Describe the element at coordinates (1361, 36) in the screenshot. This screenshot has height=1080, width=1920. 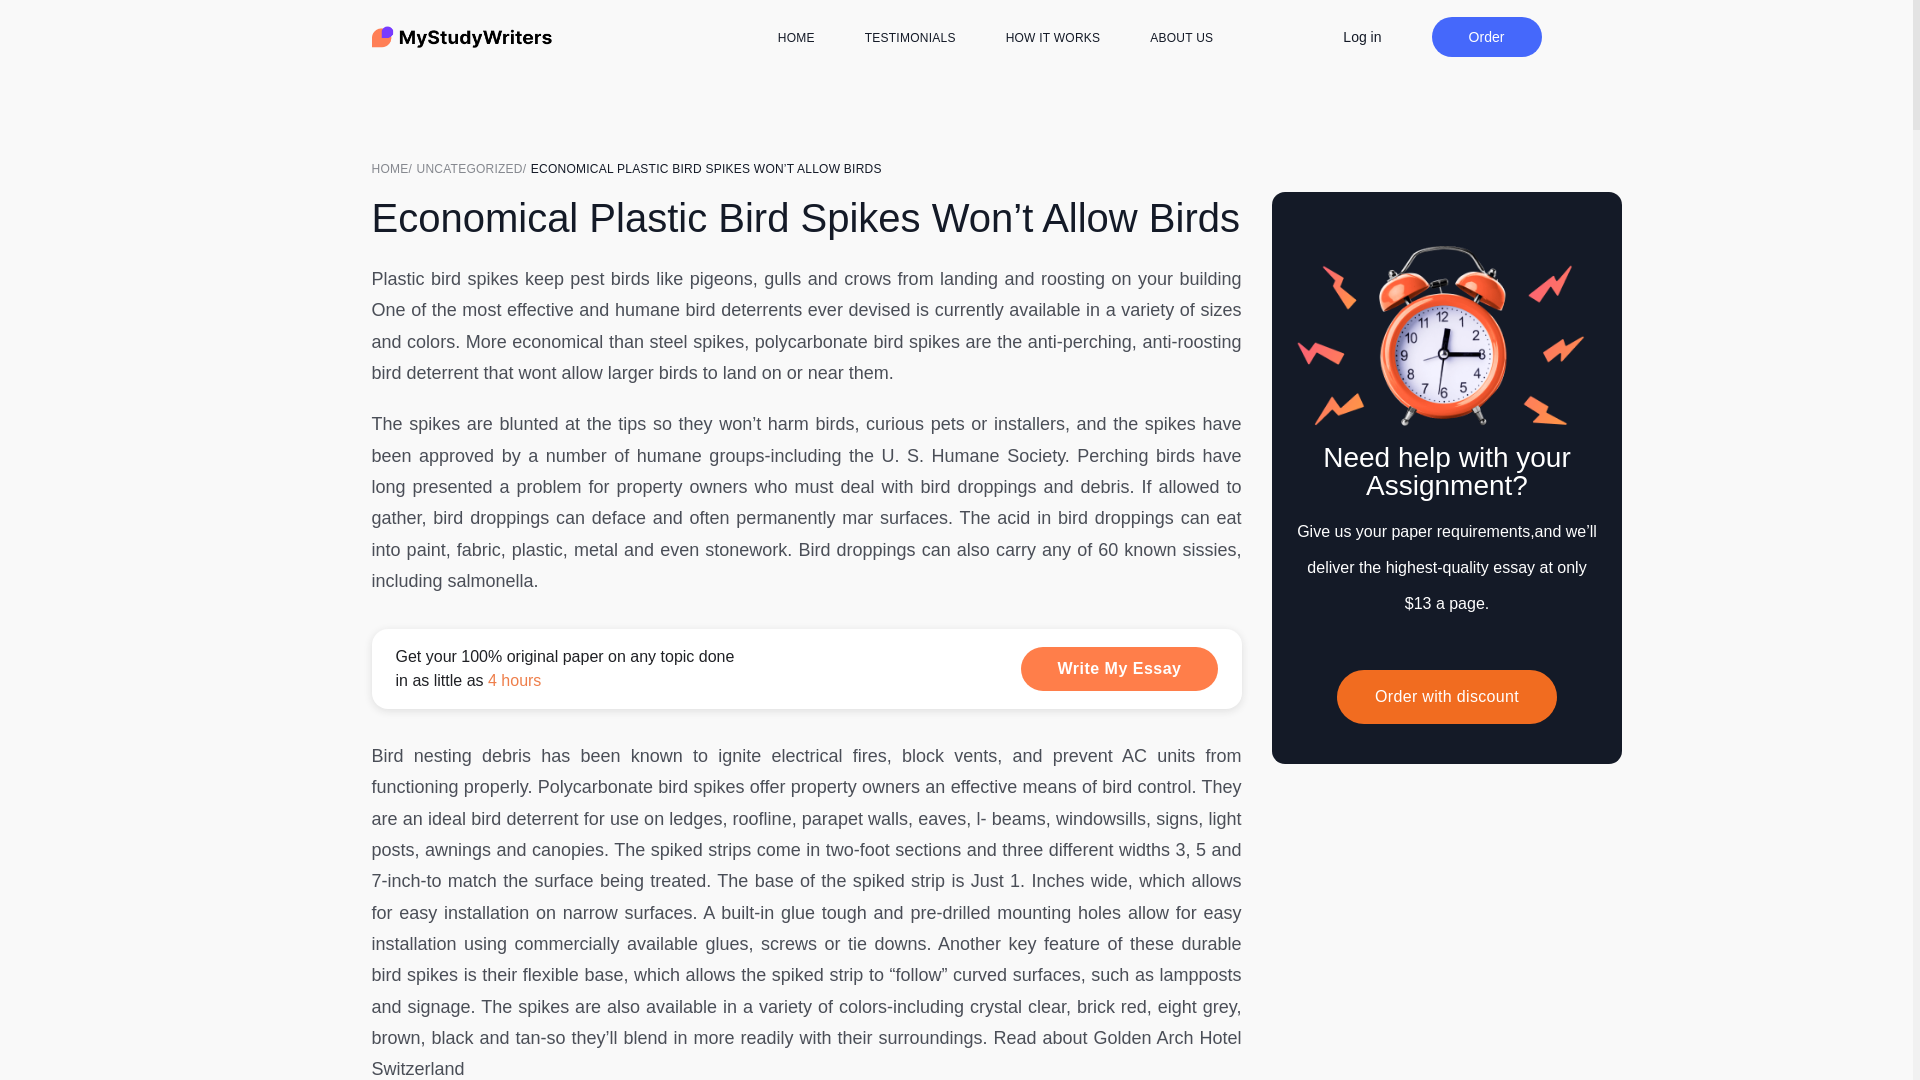
I see `Log in` at that location.